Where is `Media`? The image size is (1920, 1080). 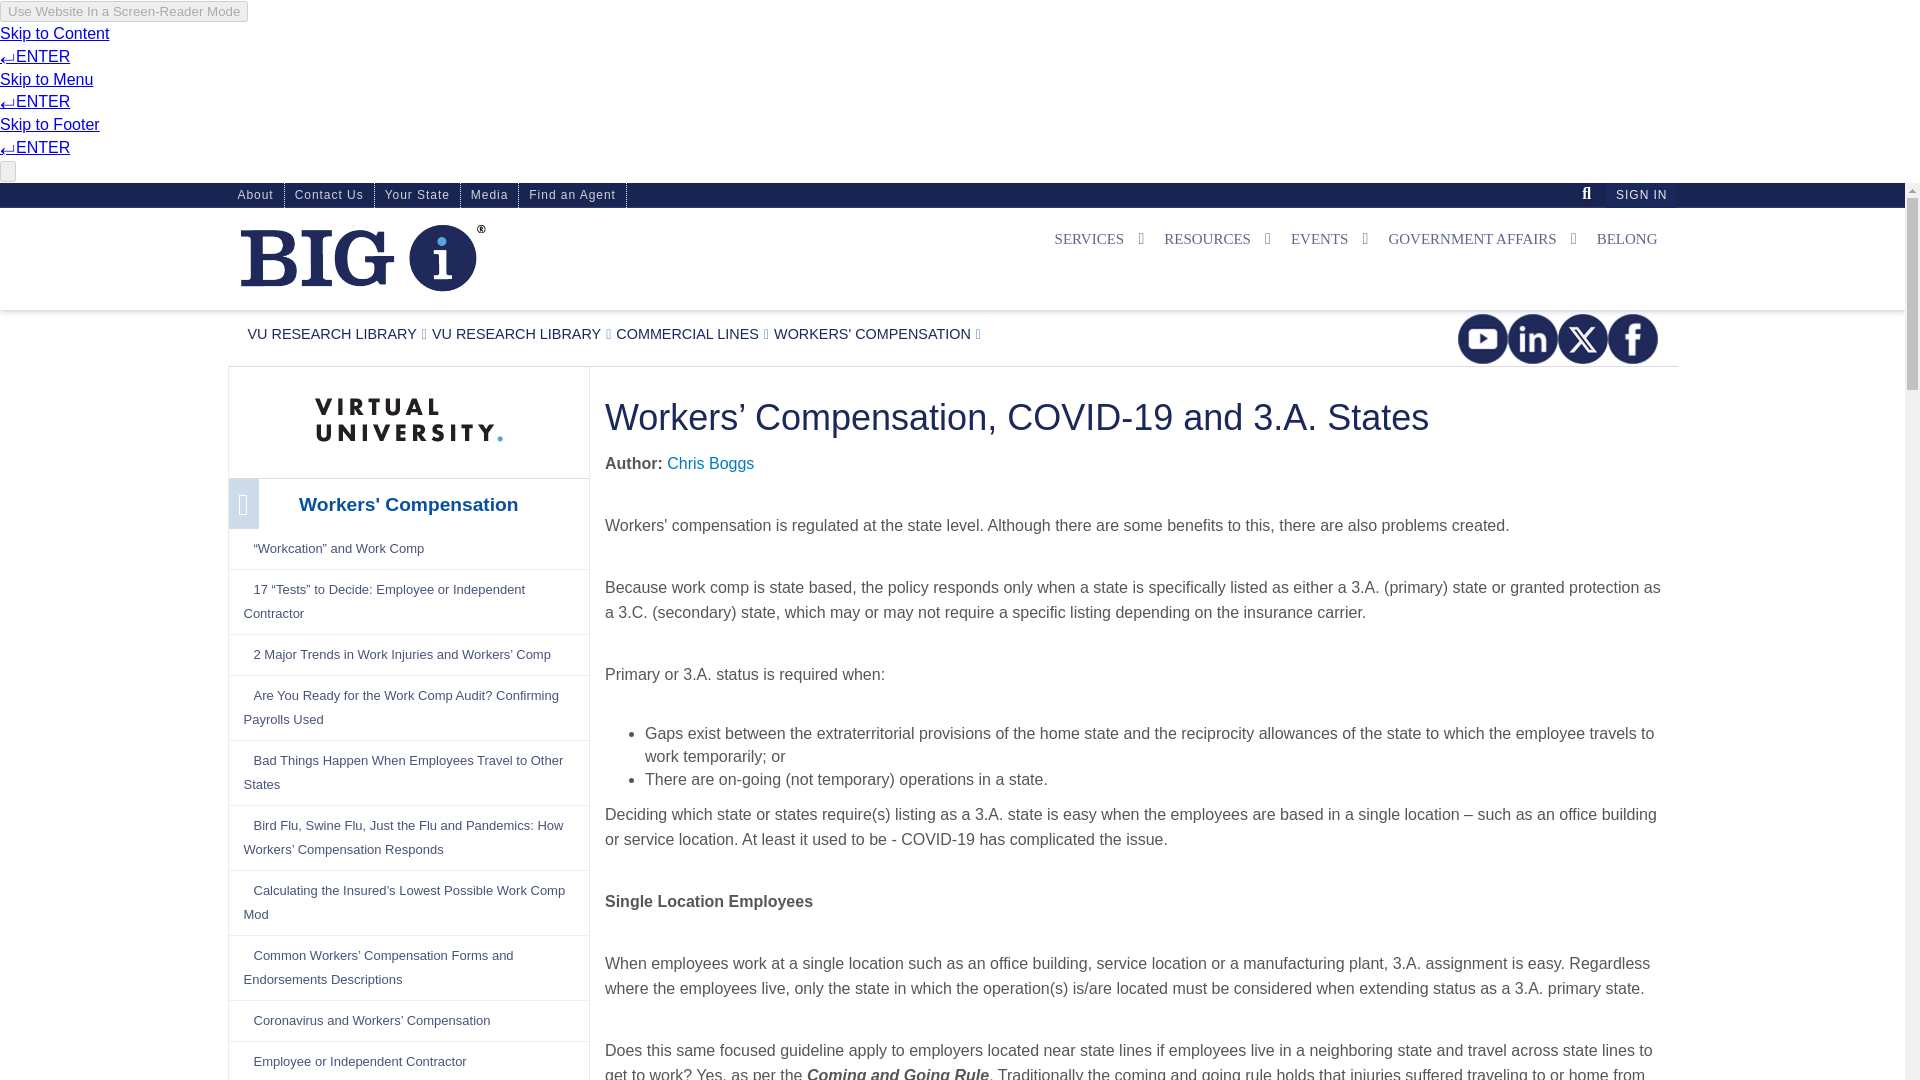 Media is located at coordinates (489, 195).